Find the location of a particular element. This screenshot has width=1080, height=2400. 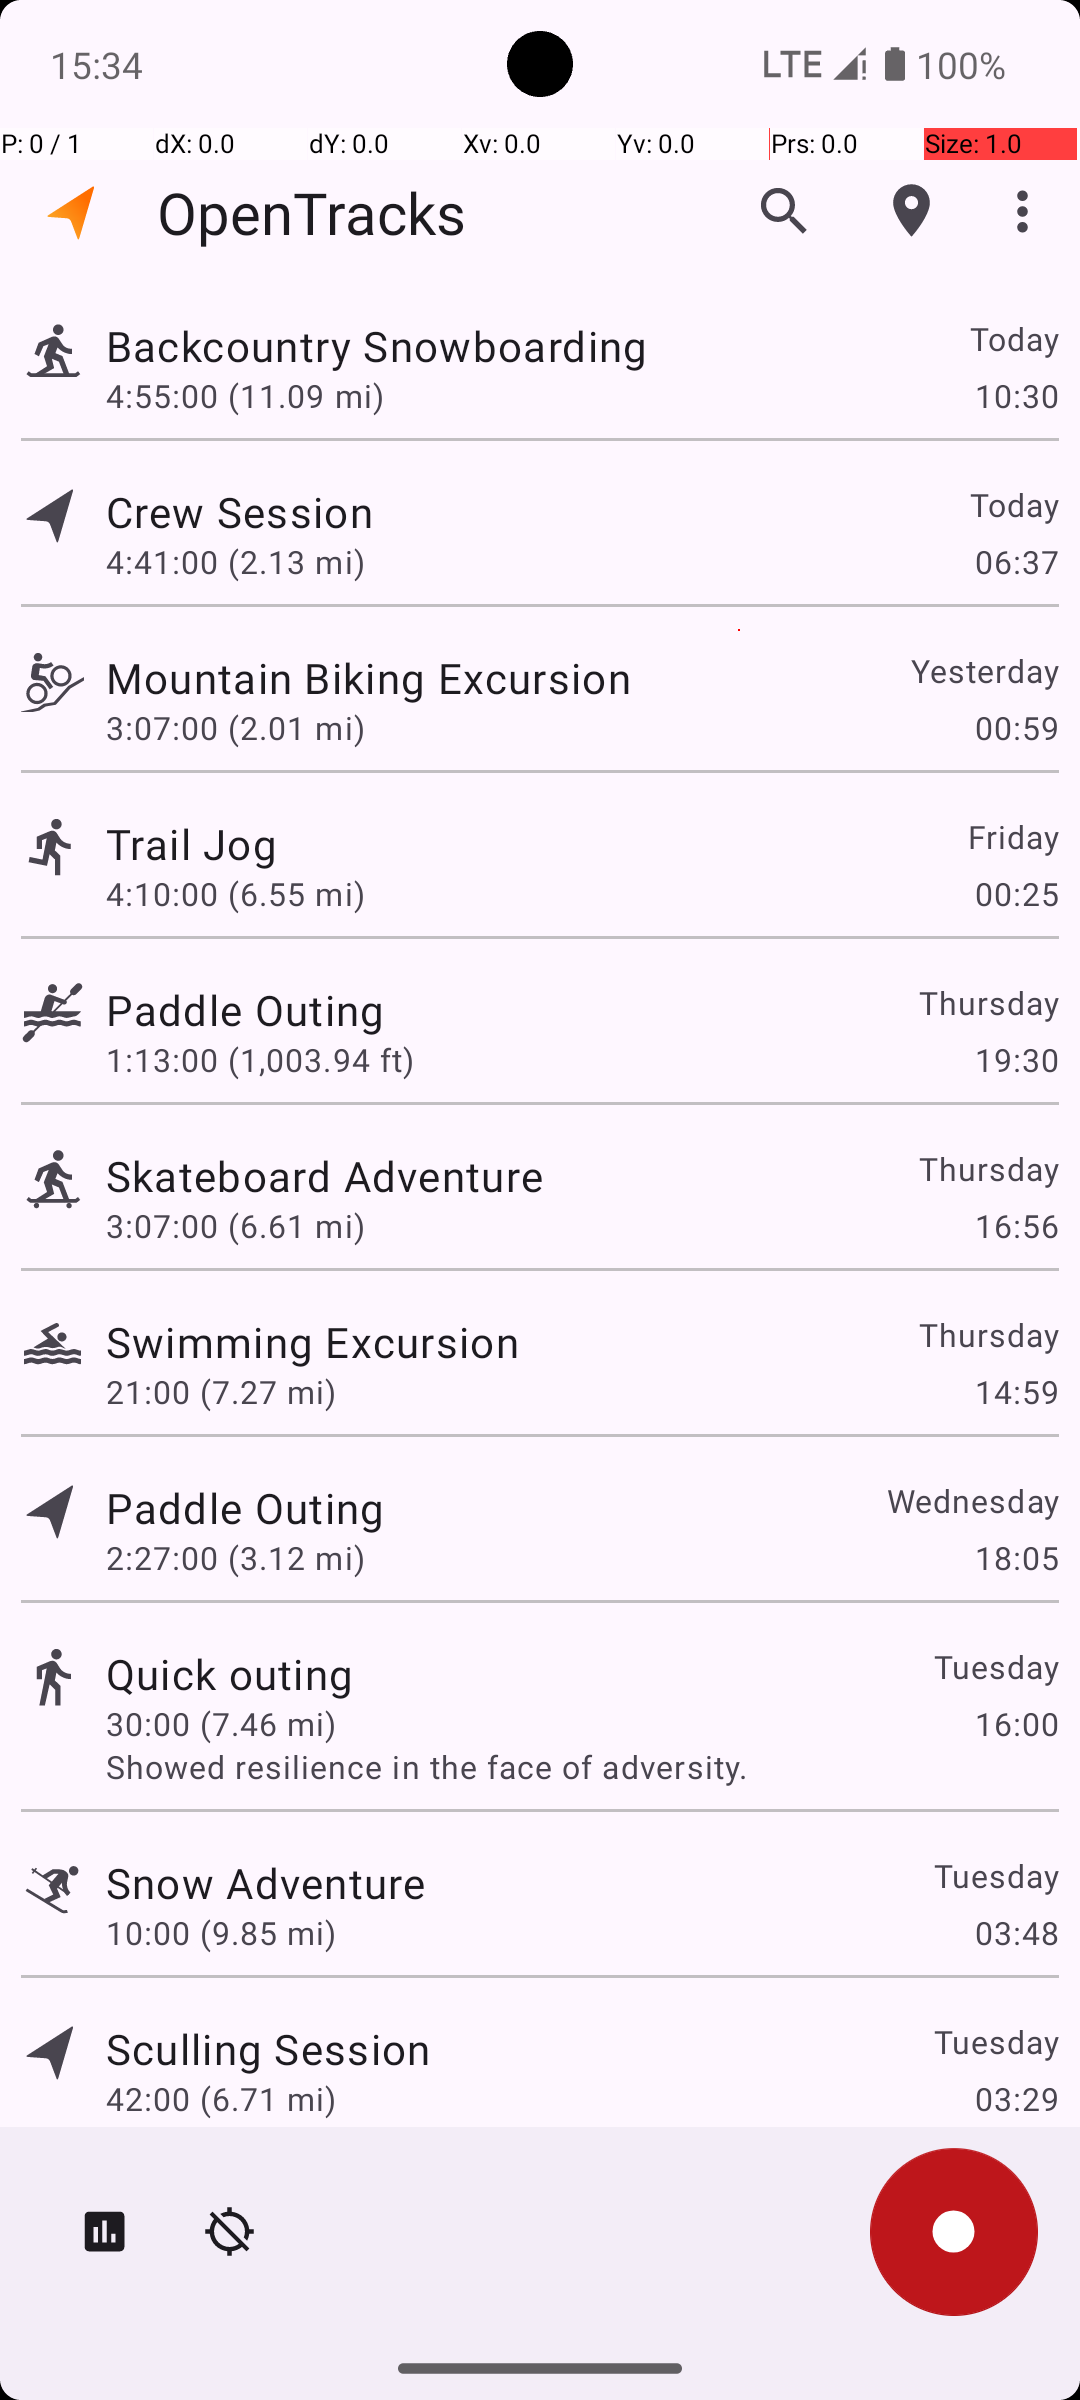

10:30 is located at coordinates (1016, 395).